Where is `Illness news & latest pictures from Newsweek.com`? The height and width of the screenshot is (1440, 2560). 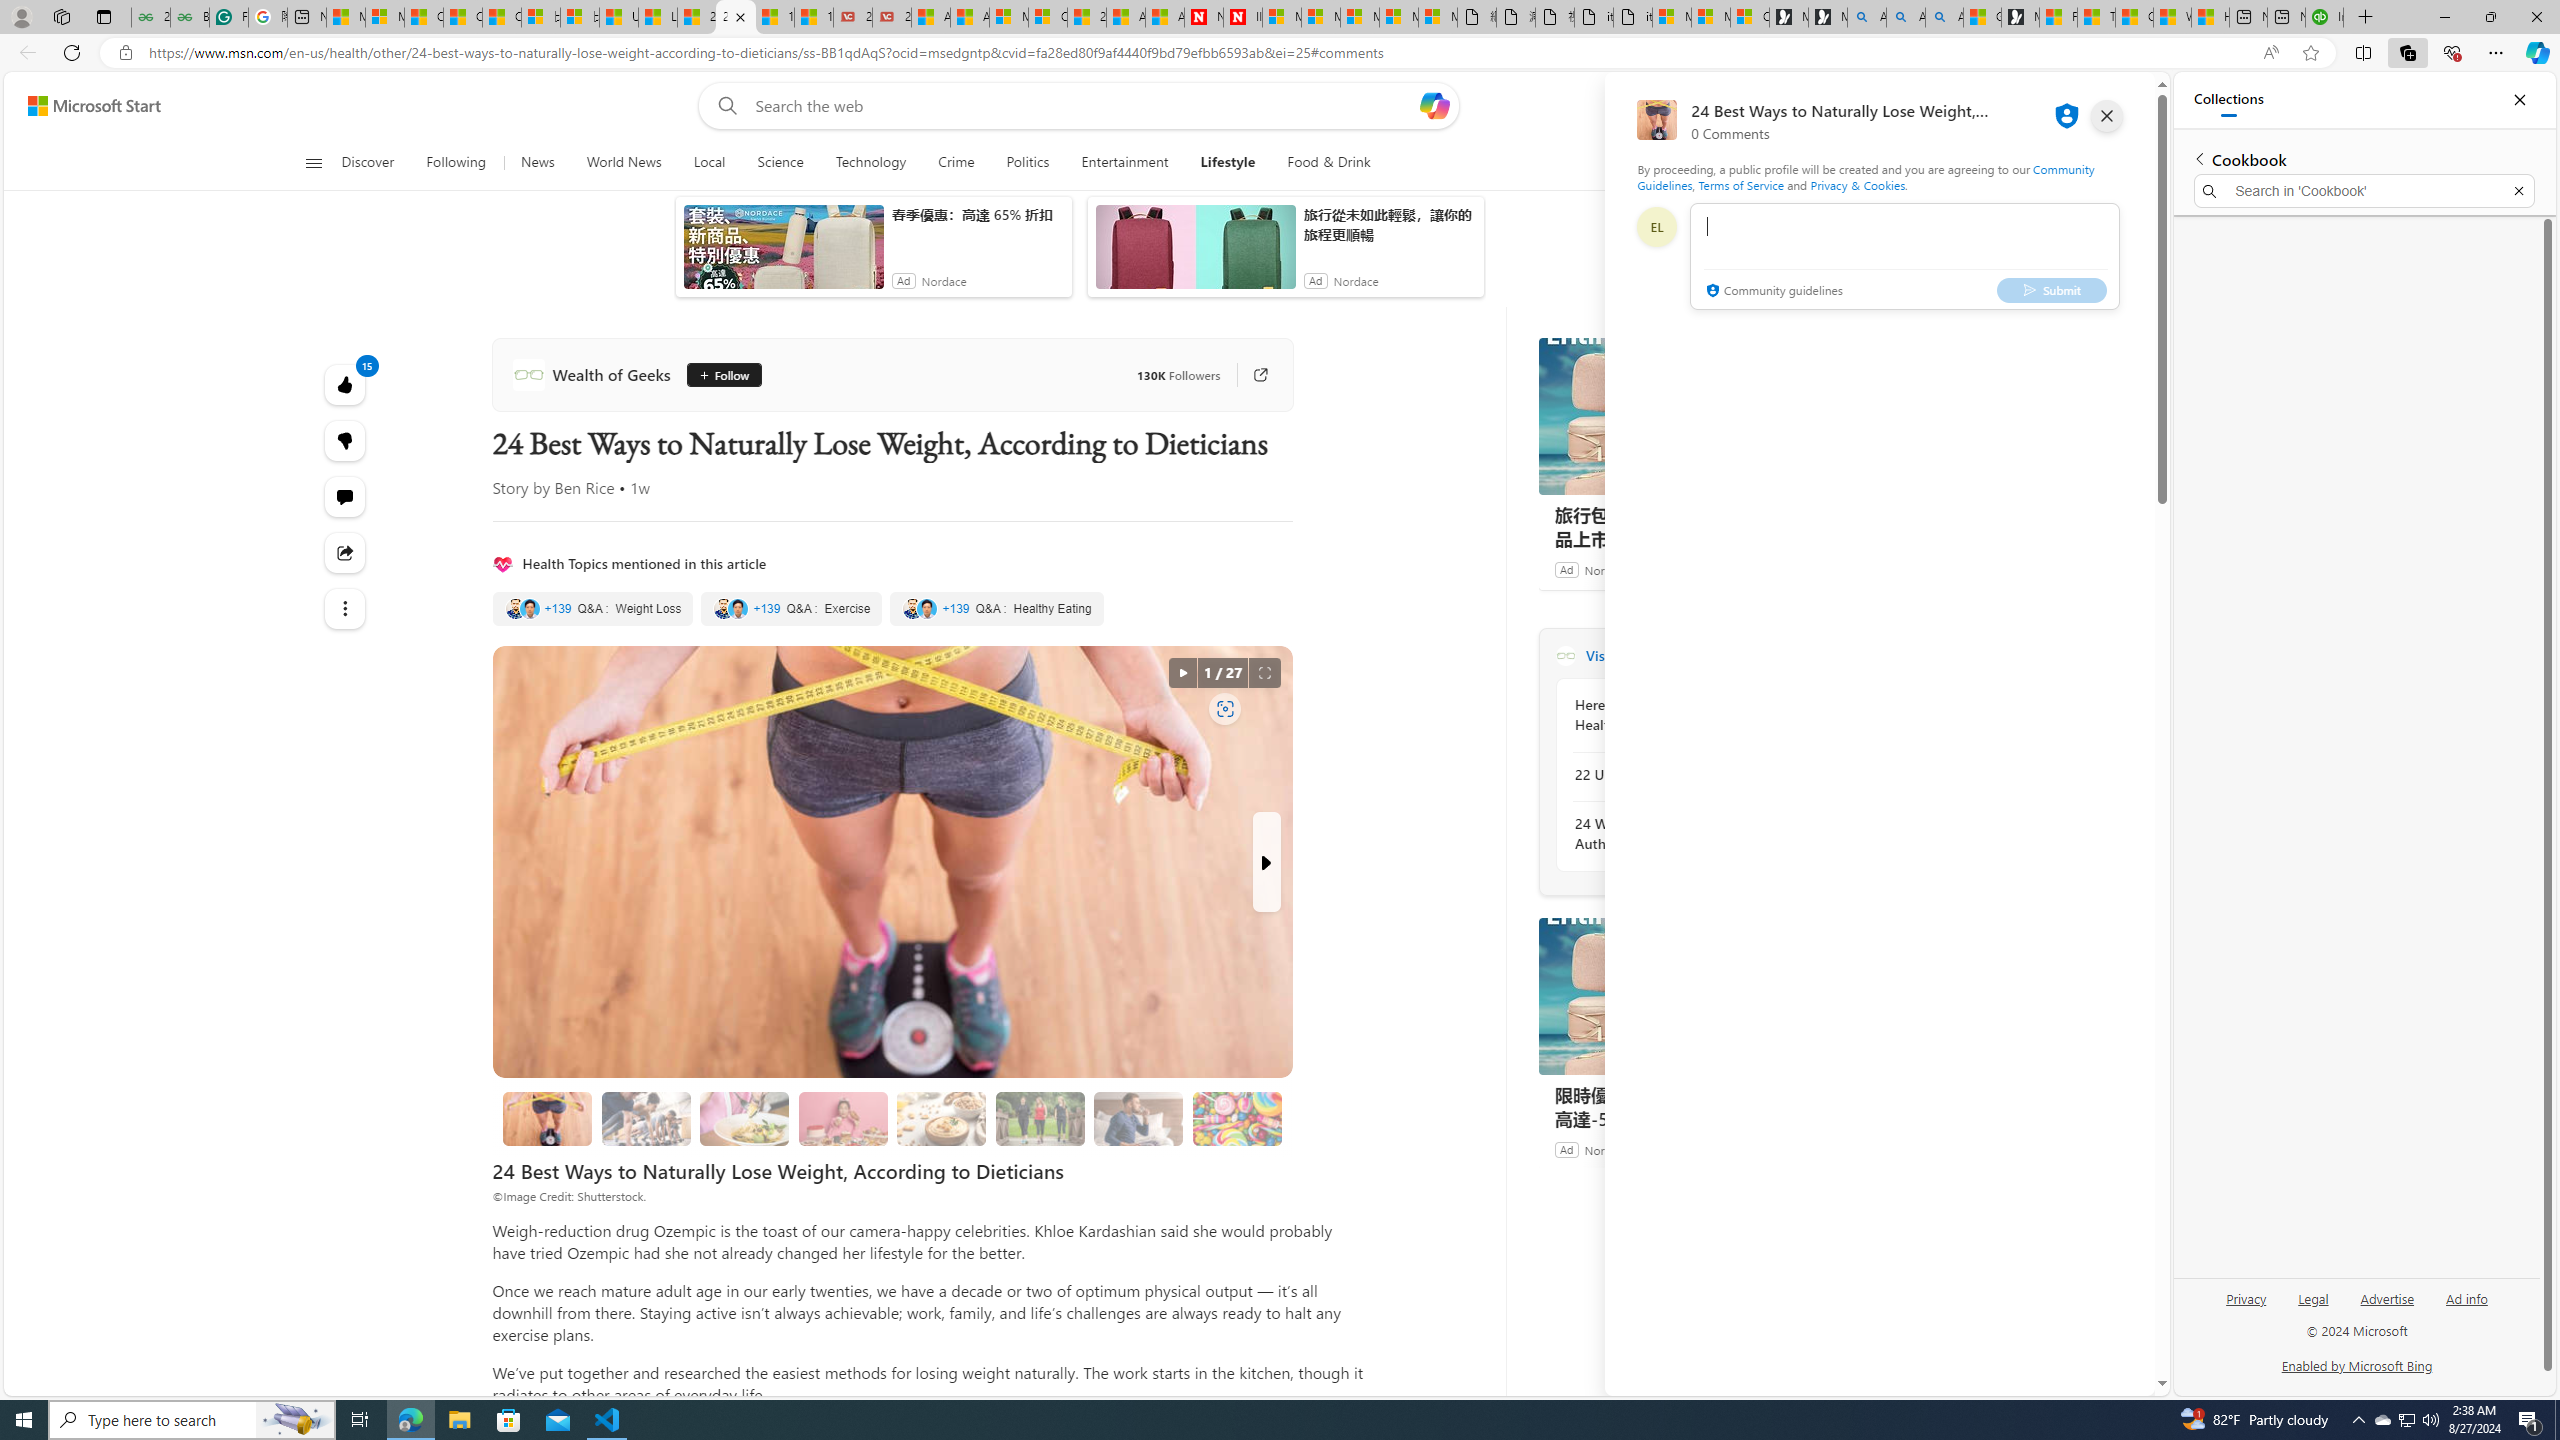 Illness news & latest pictures from Newsweek.com is located at coordinates (1242, 17).